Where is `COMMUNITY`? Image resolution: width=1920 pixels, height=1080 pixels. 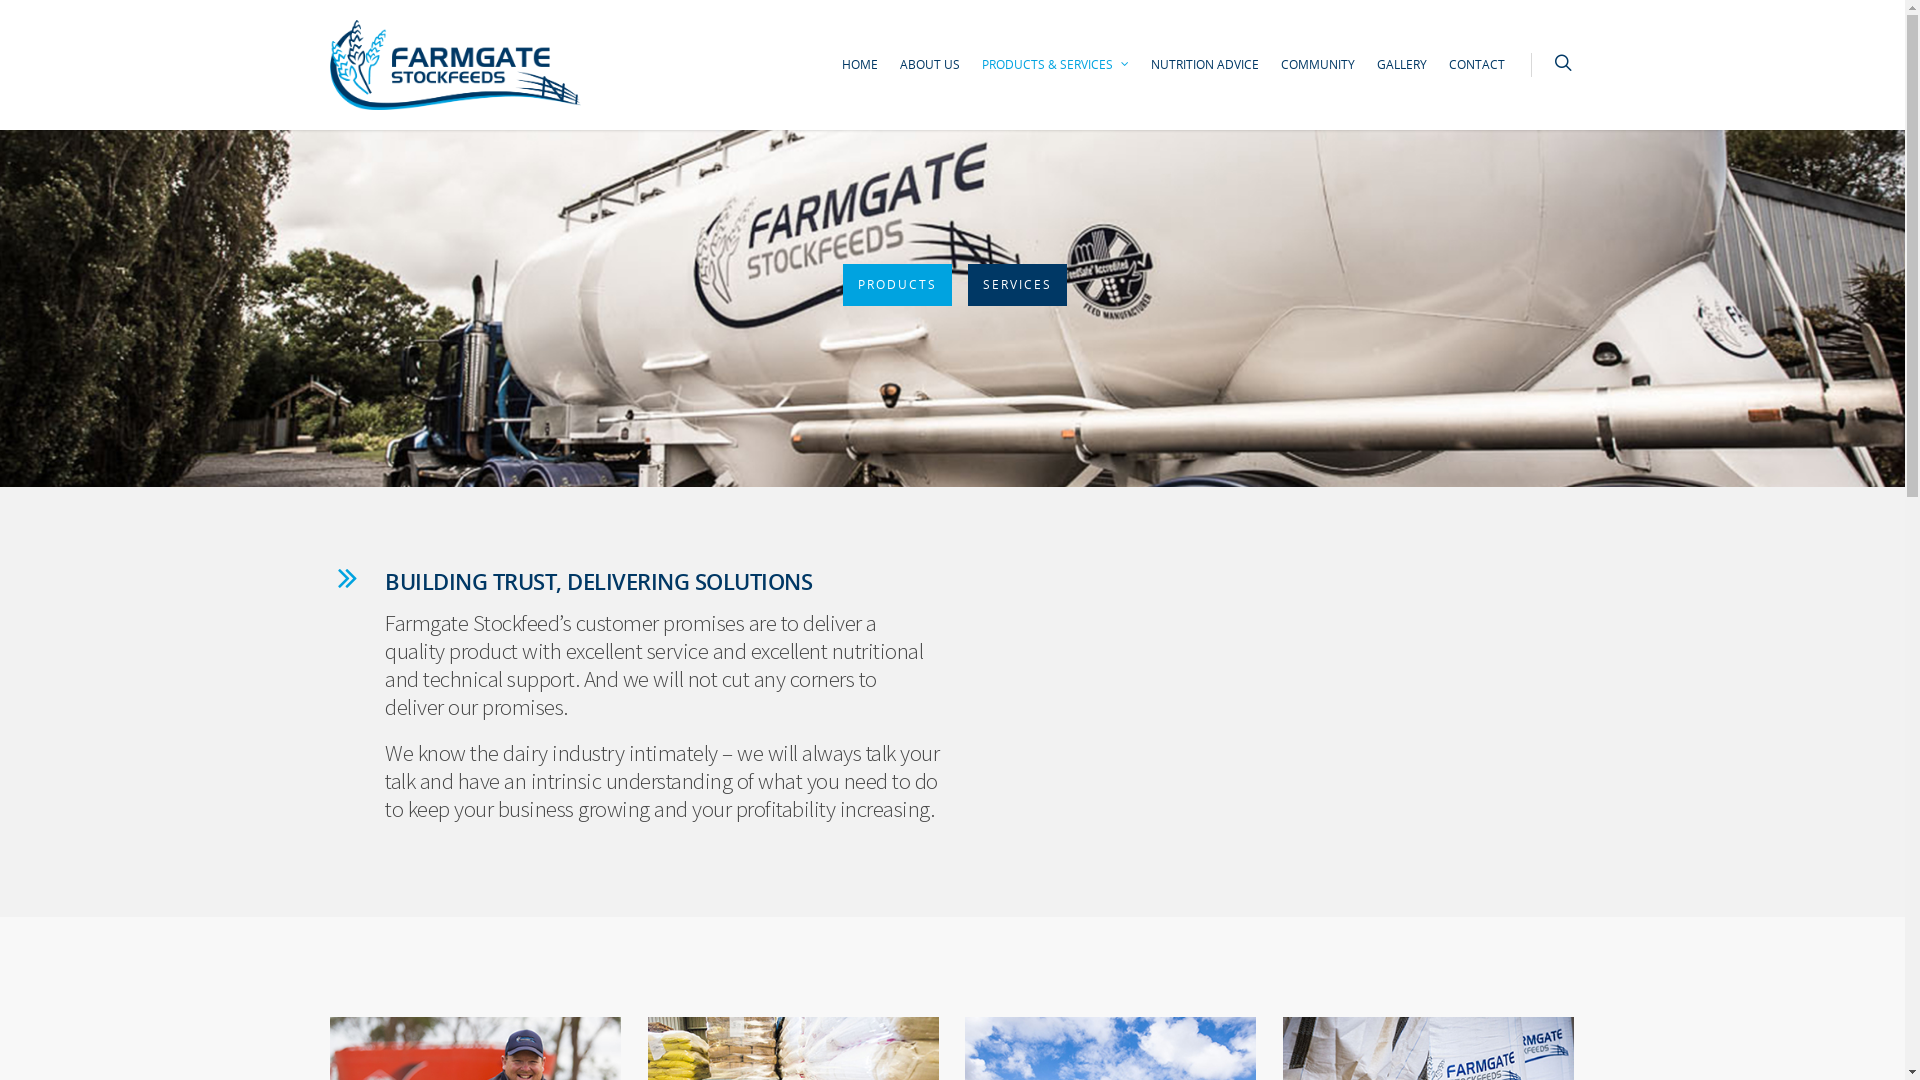
COMMUNITY is located at coordinates (1318, 75).